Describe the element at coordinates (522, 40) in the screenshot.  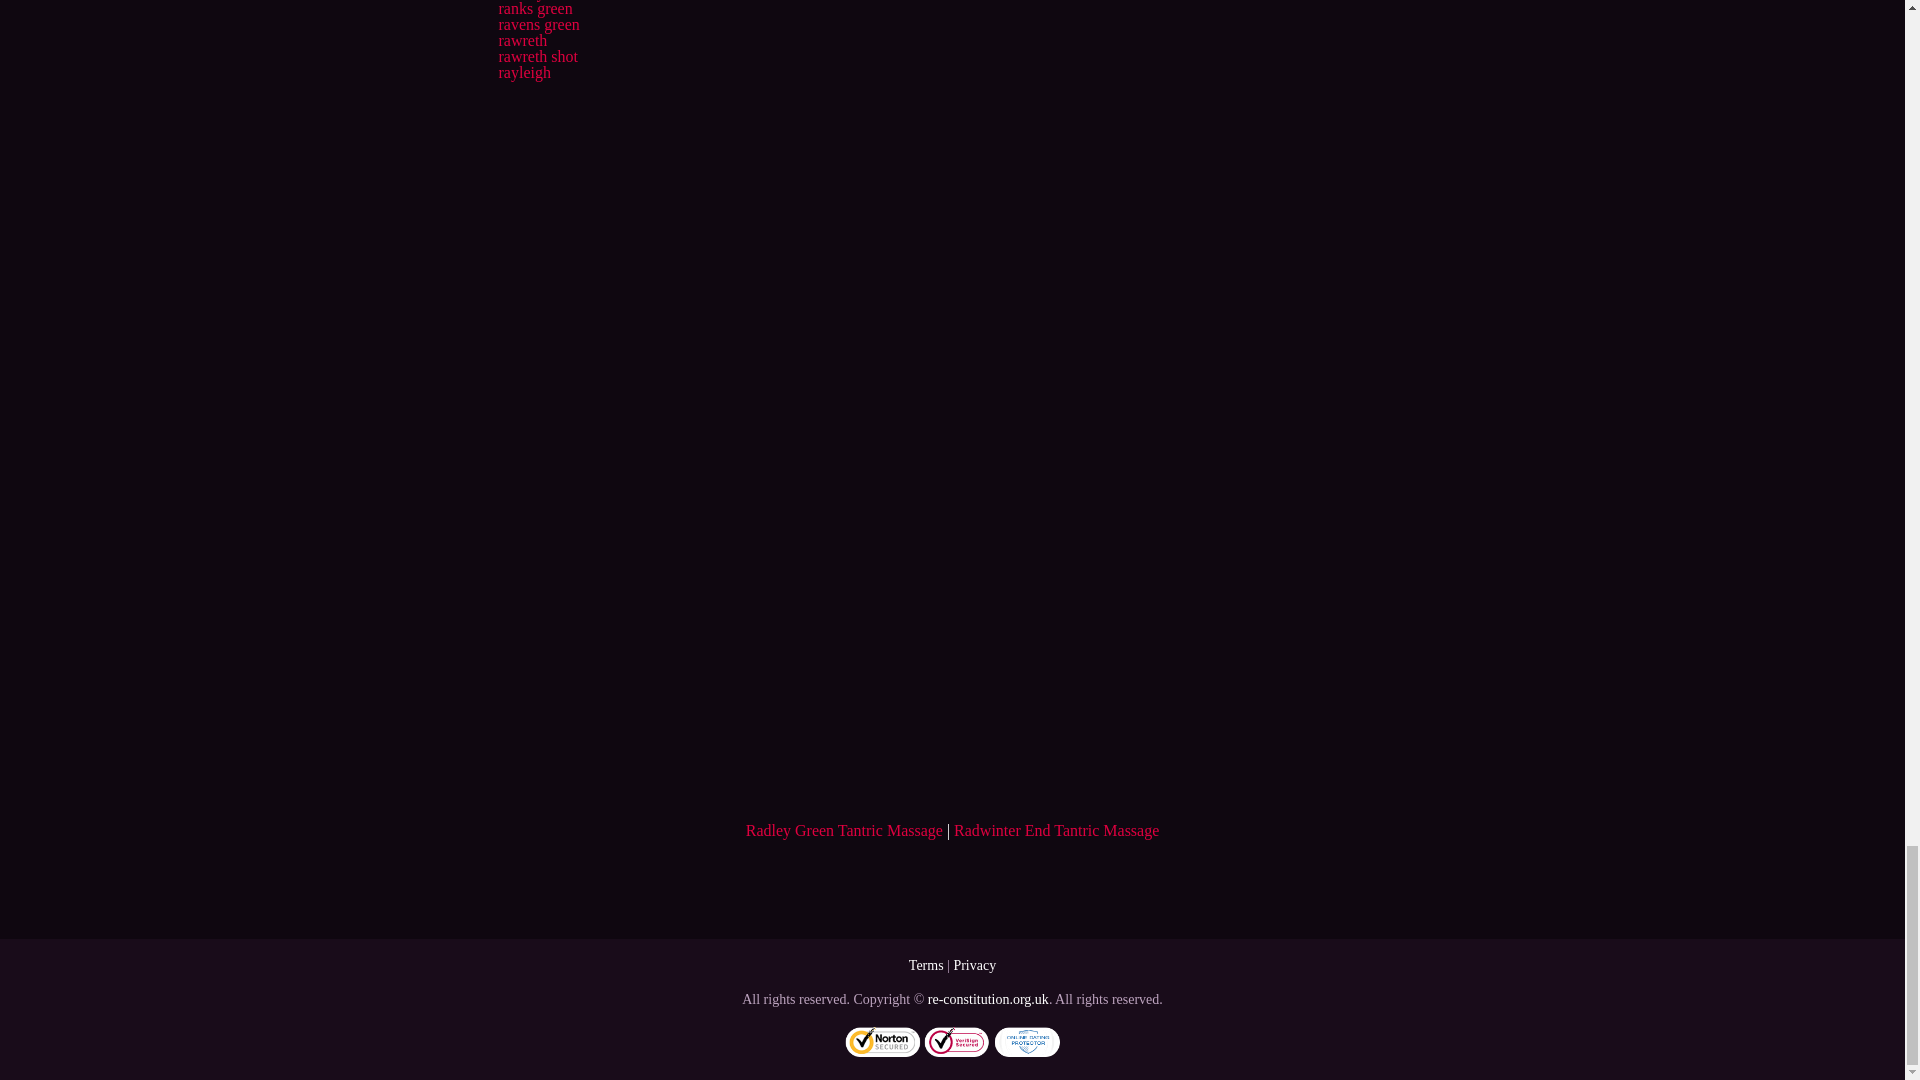
I see `rawreth` at that location.